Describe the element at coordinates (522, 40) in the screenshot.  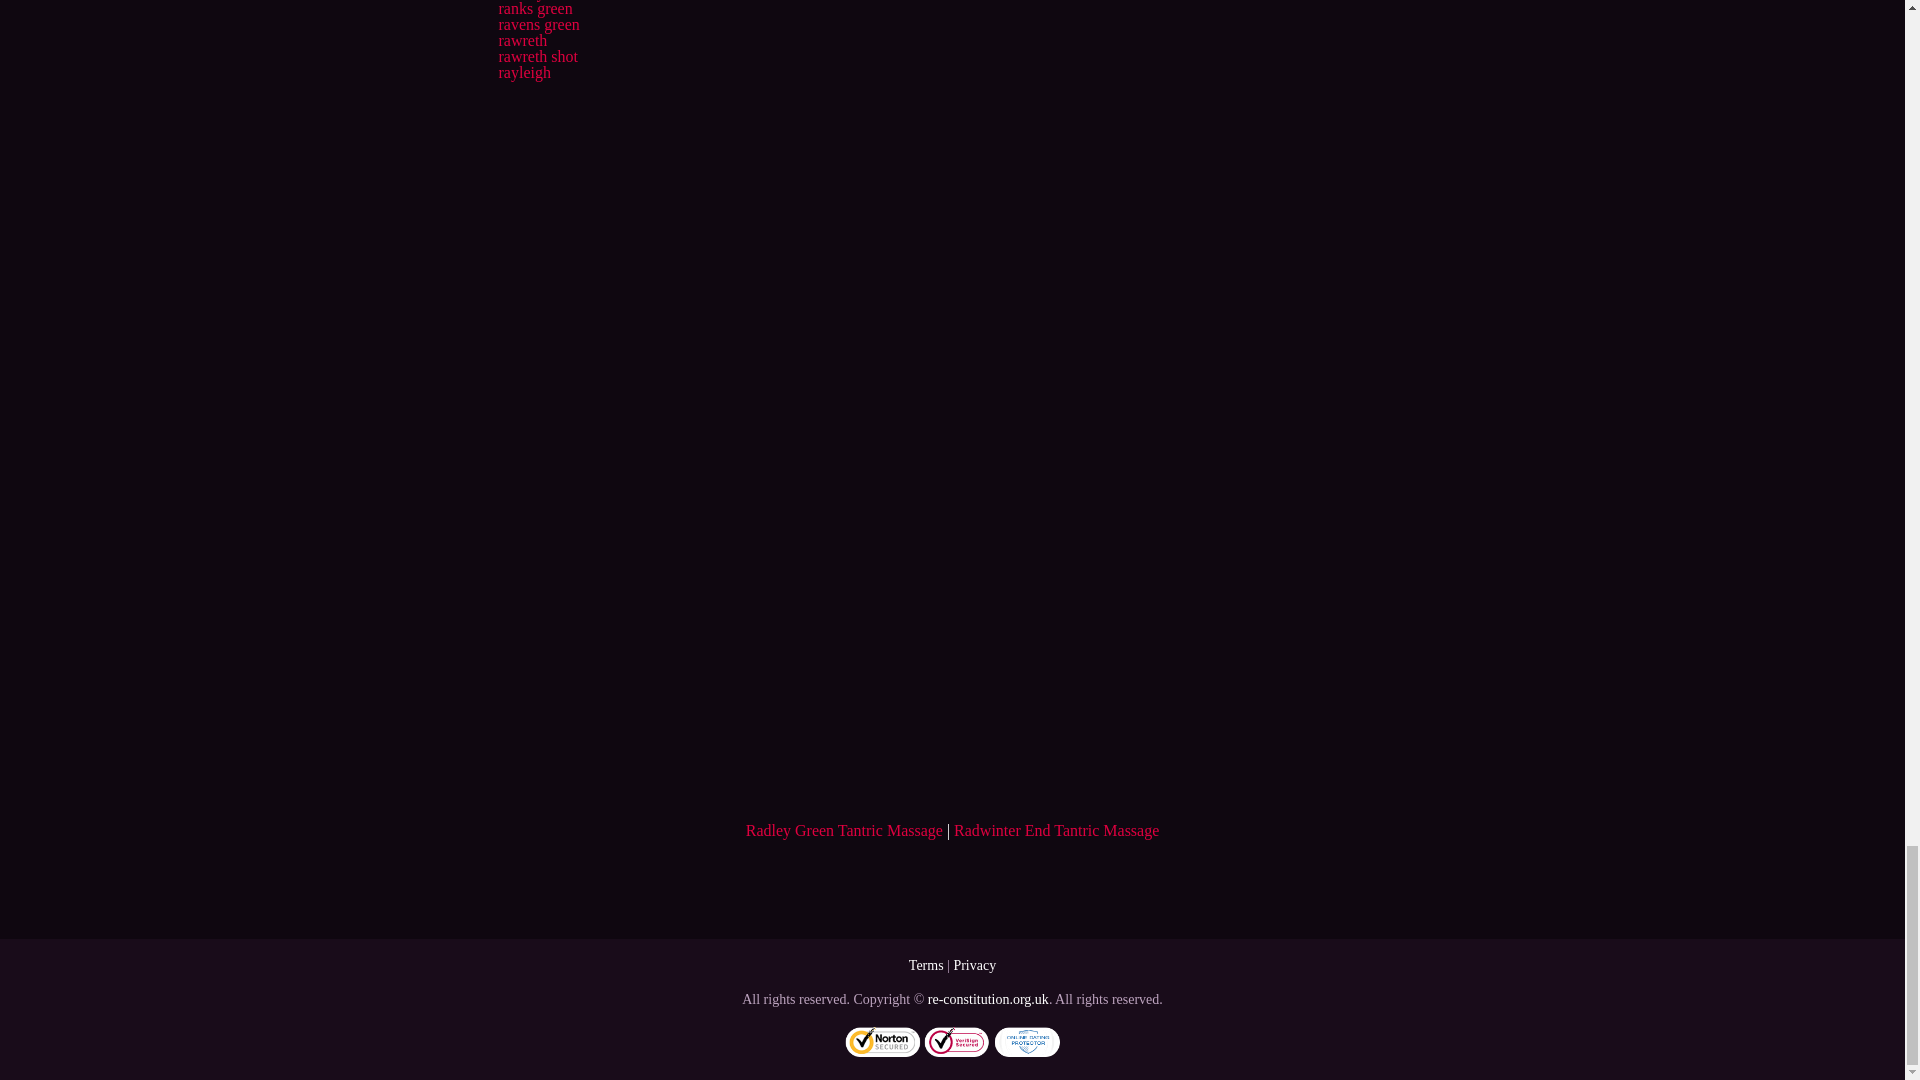
I see `rawreth` at that location.